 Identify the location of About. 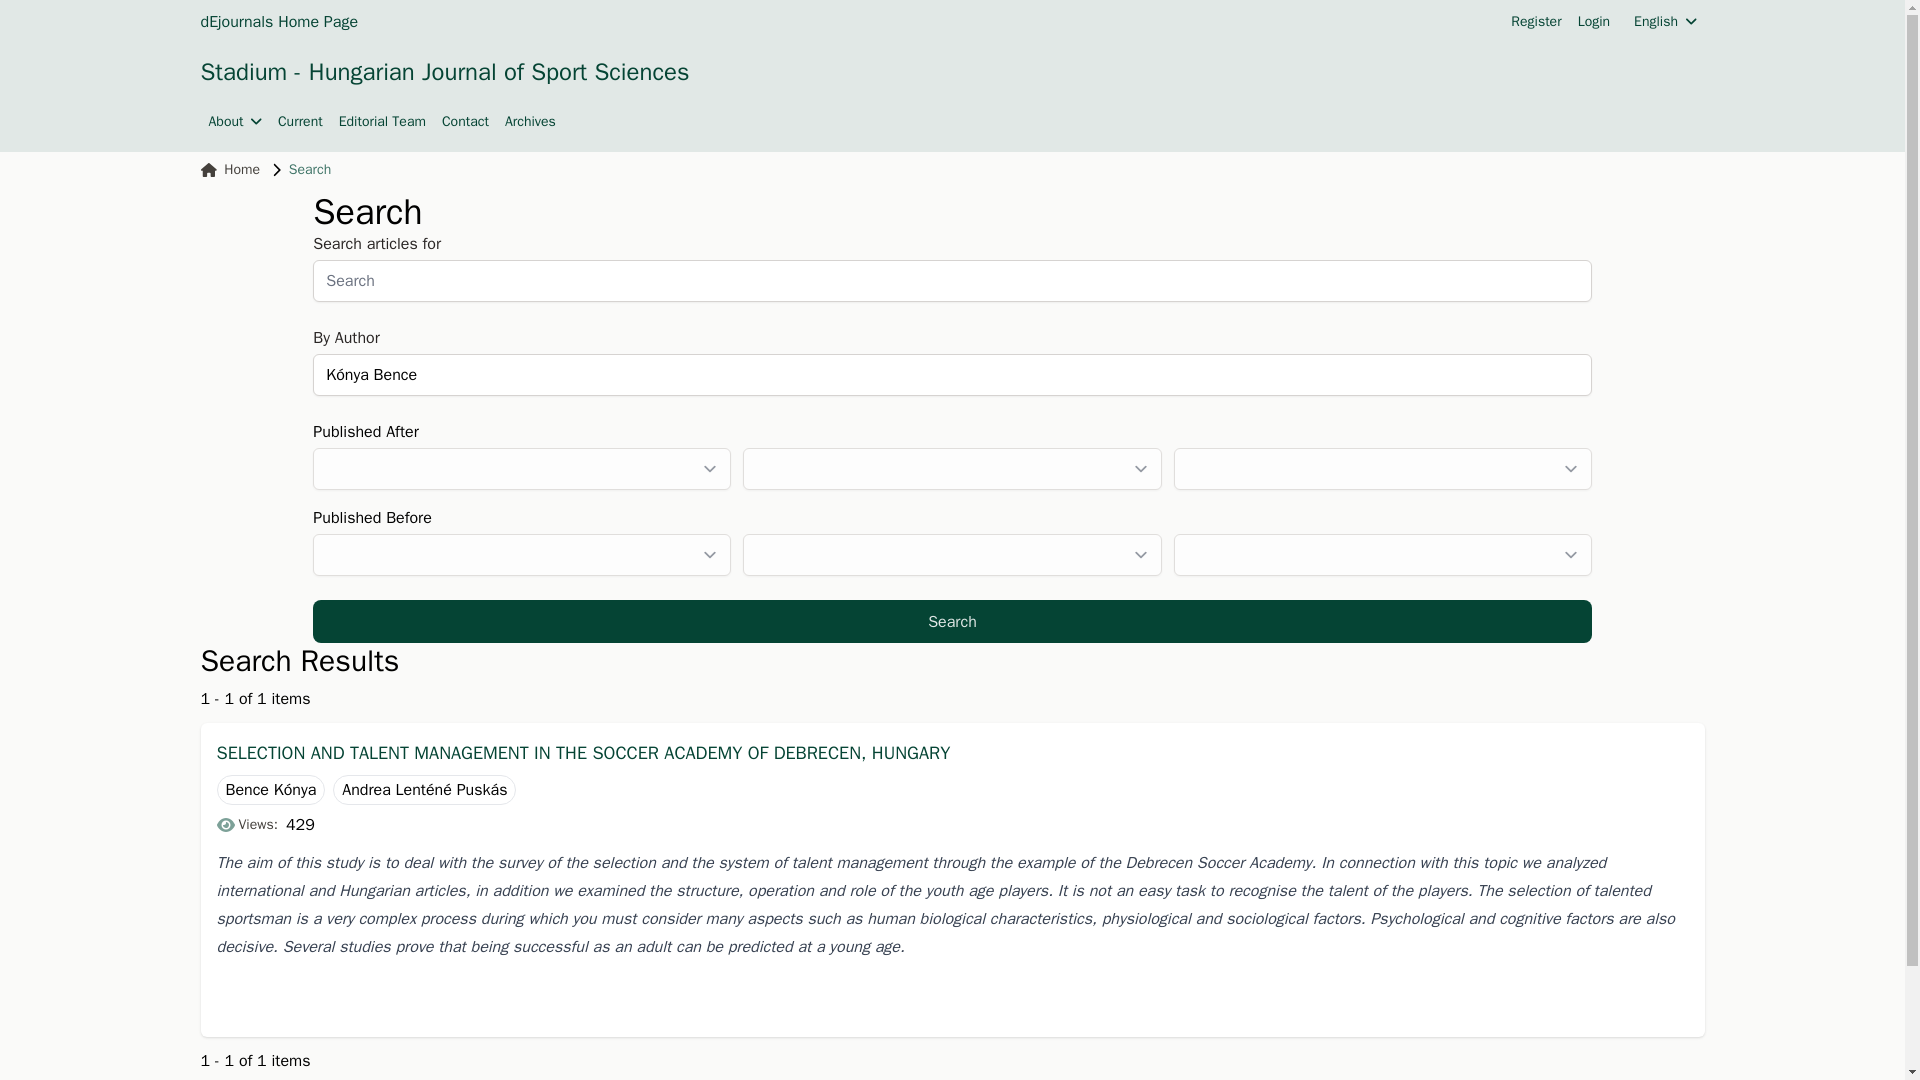
(234, 122).